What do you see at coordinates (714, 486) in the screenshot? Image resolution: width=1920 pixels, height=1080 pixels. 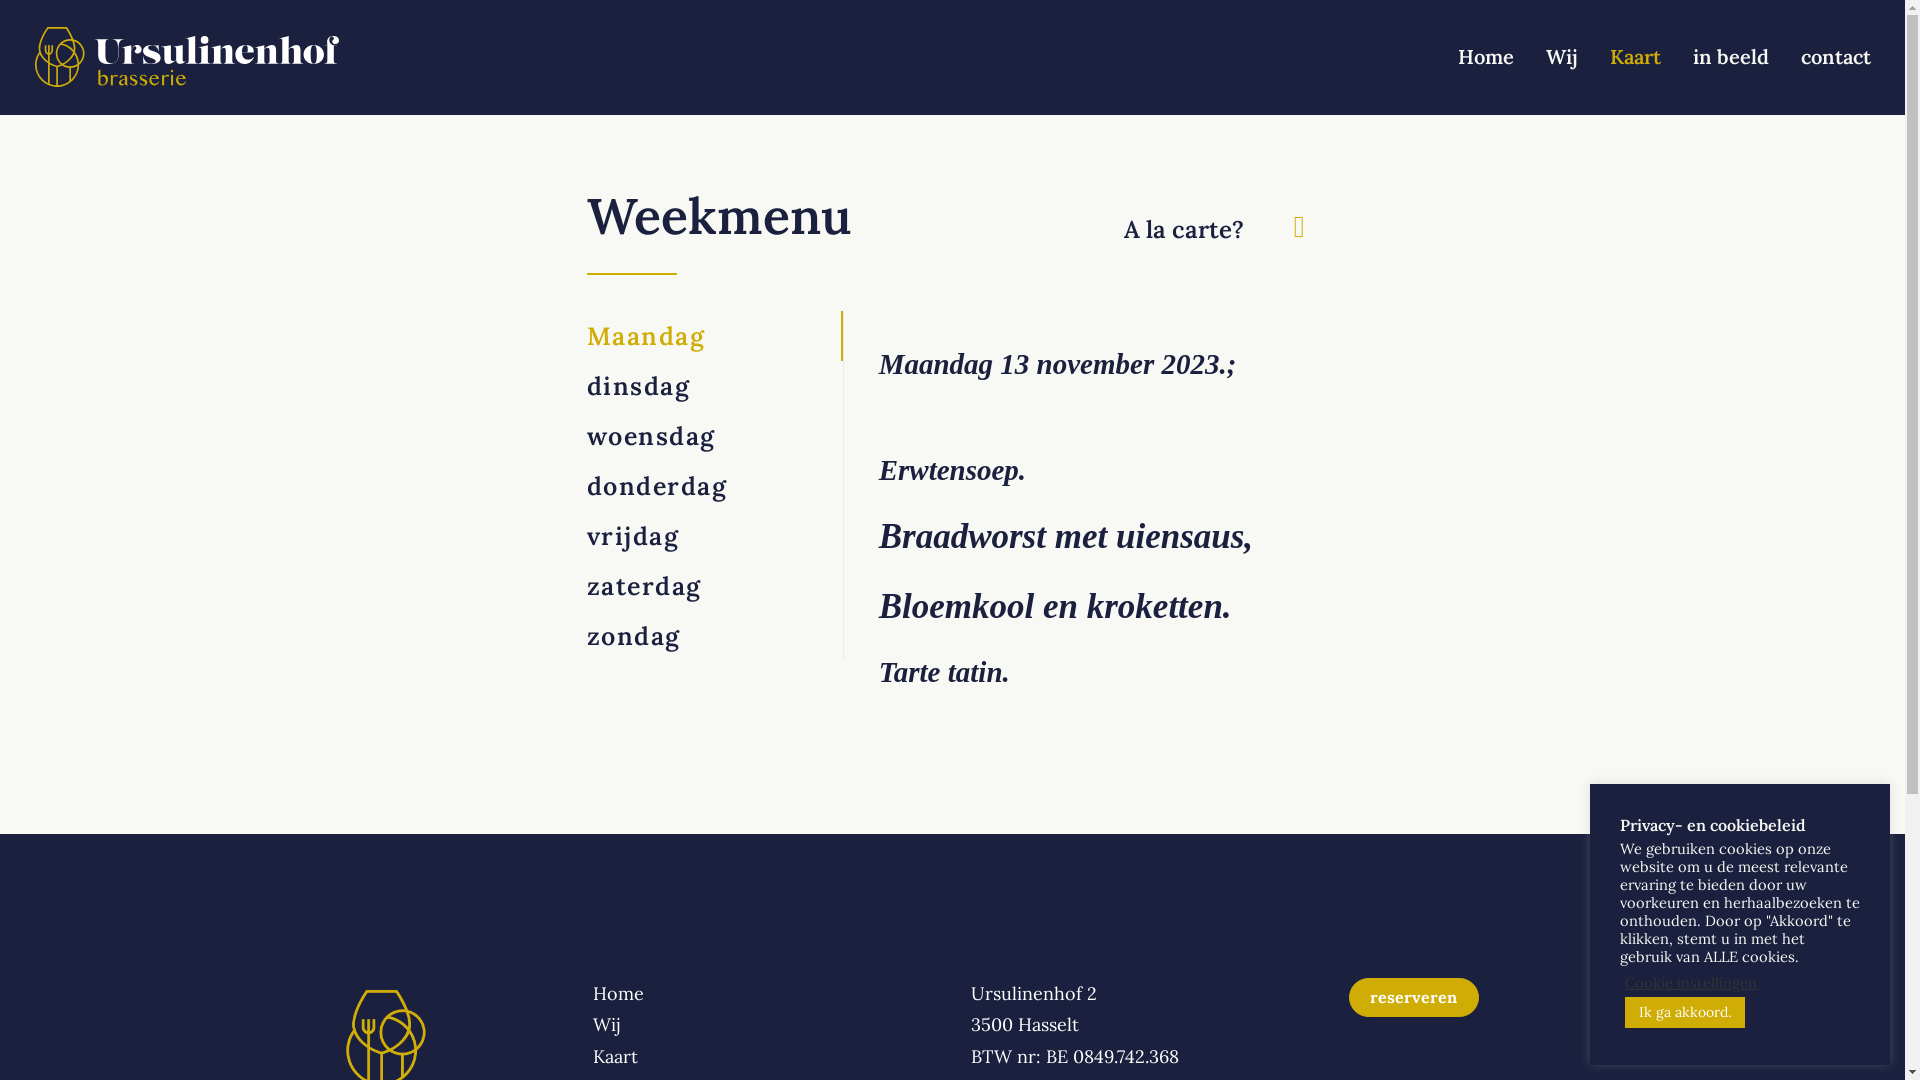 I see `donderdag` at bounding box center [714, 486].